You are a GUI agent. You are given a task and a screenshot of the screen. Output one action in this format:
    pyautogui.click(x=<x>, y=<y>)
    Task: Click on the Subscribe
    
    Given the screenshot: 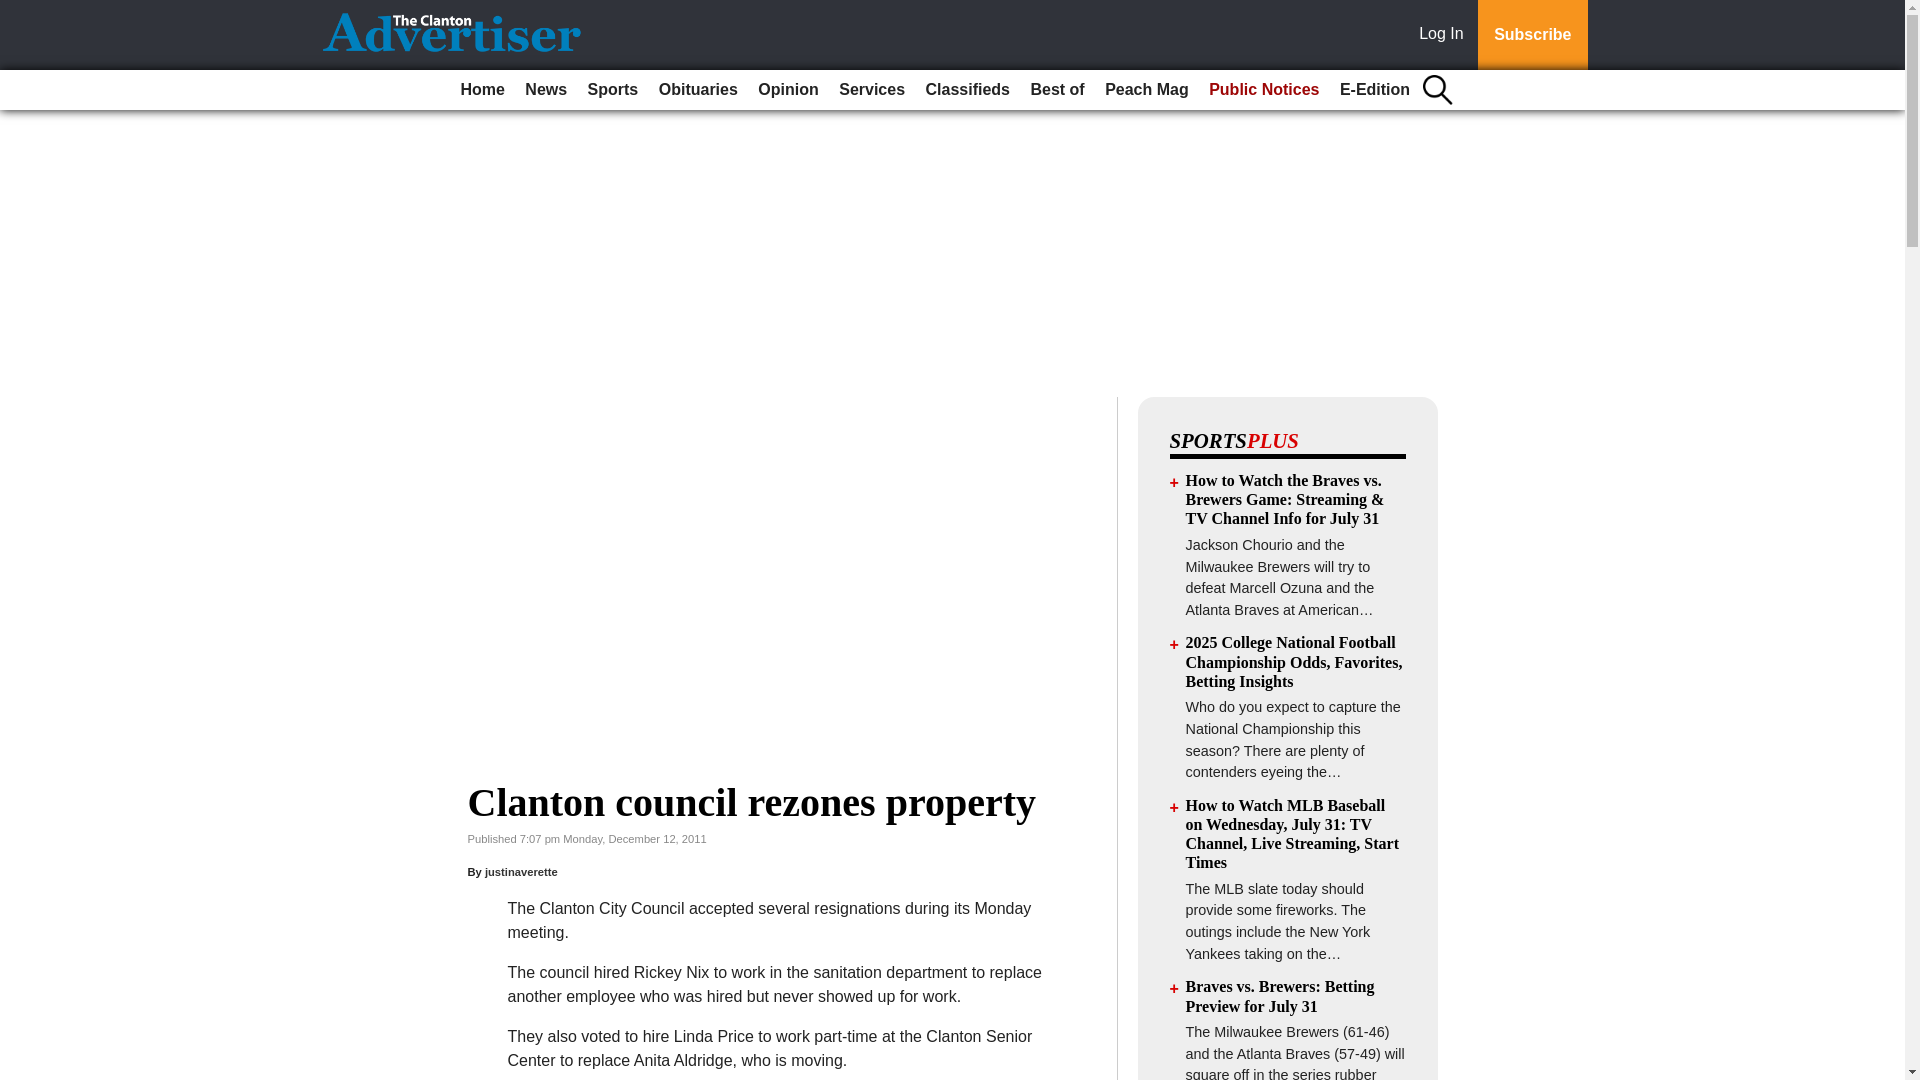 What is the action you would take?
    pyautogui.click(x=1532, y=35)
    